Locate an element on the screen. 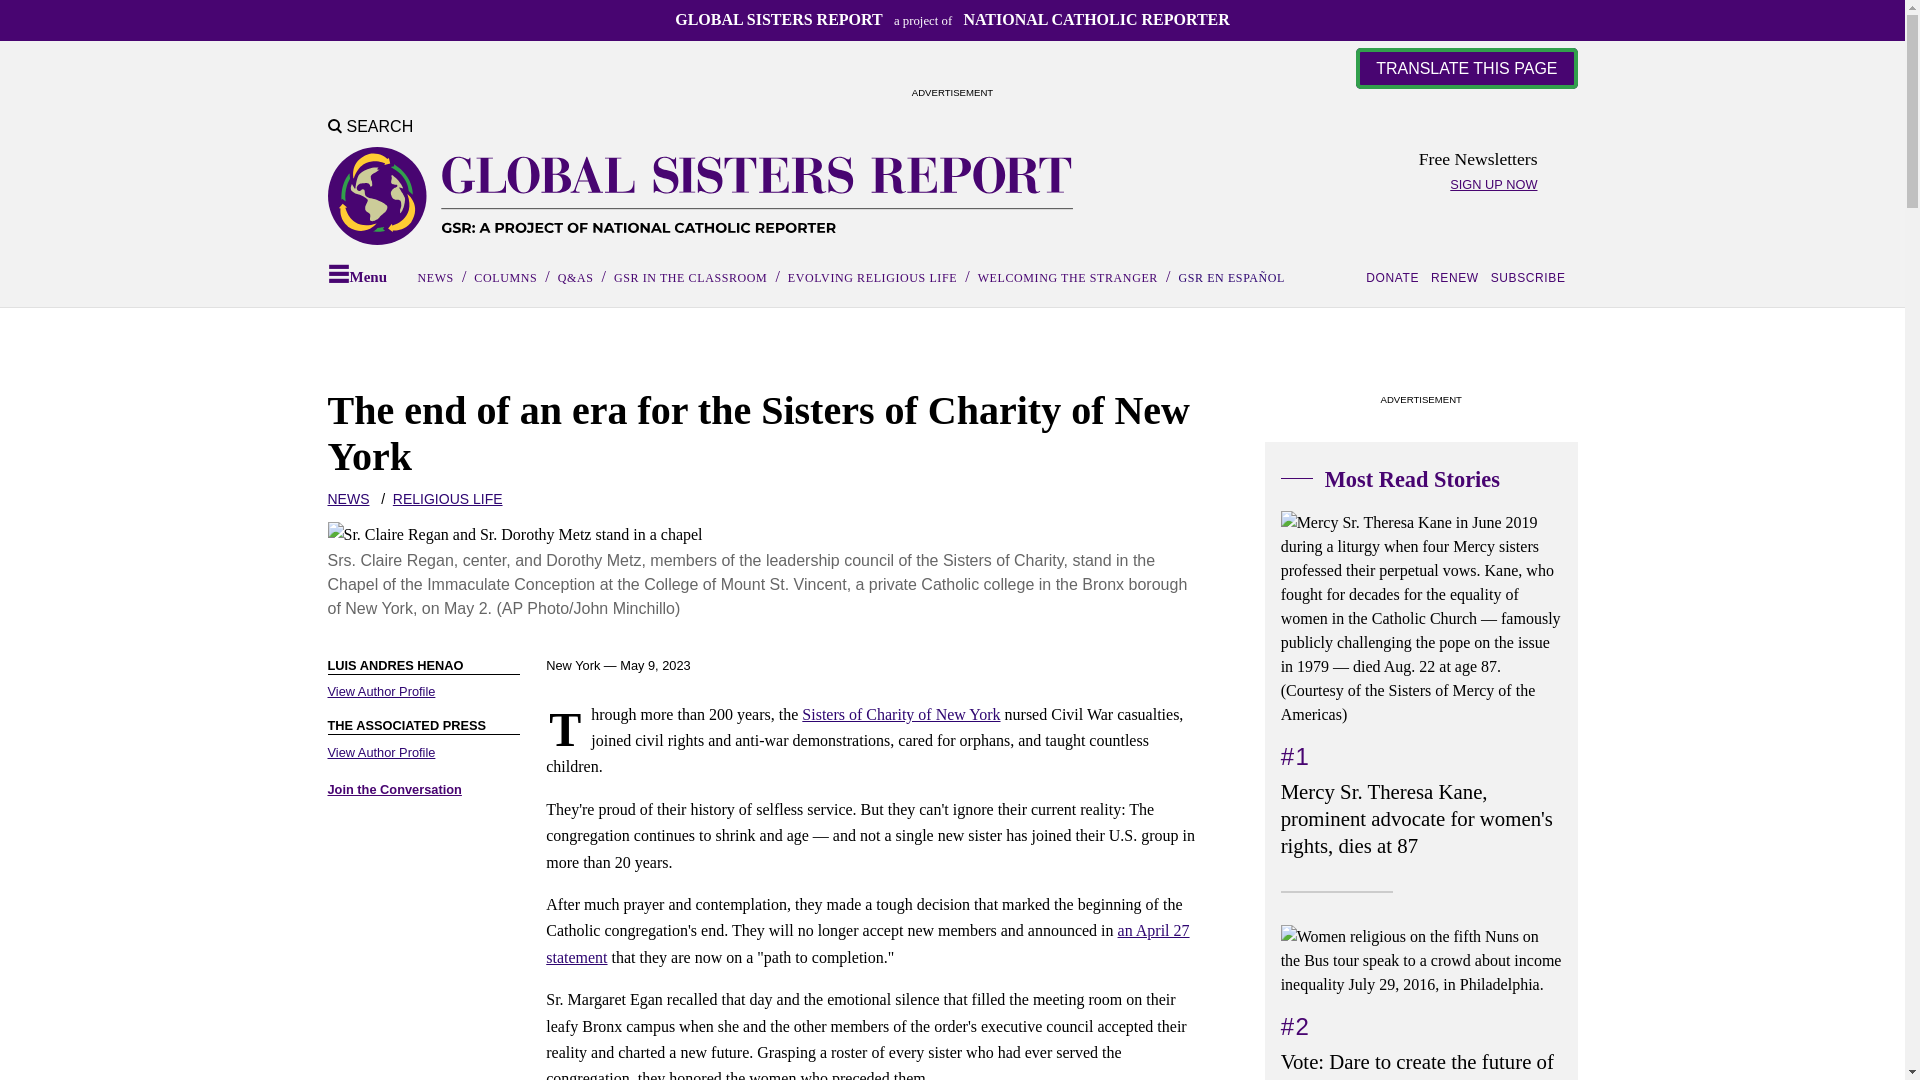  WELCOMING THE STRANGER is located at coordinates (1067, 278).